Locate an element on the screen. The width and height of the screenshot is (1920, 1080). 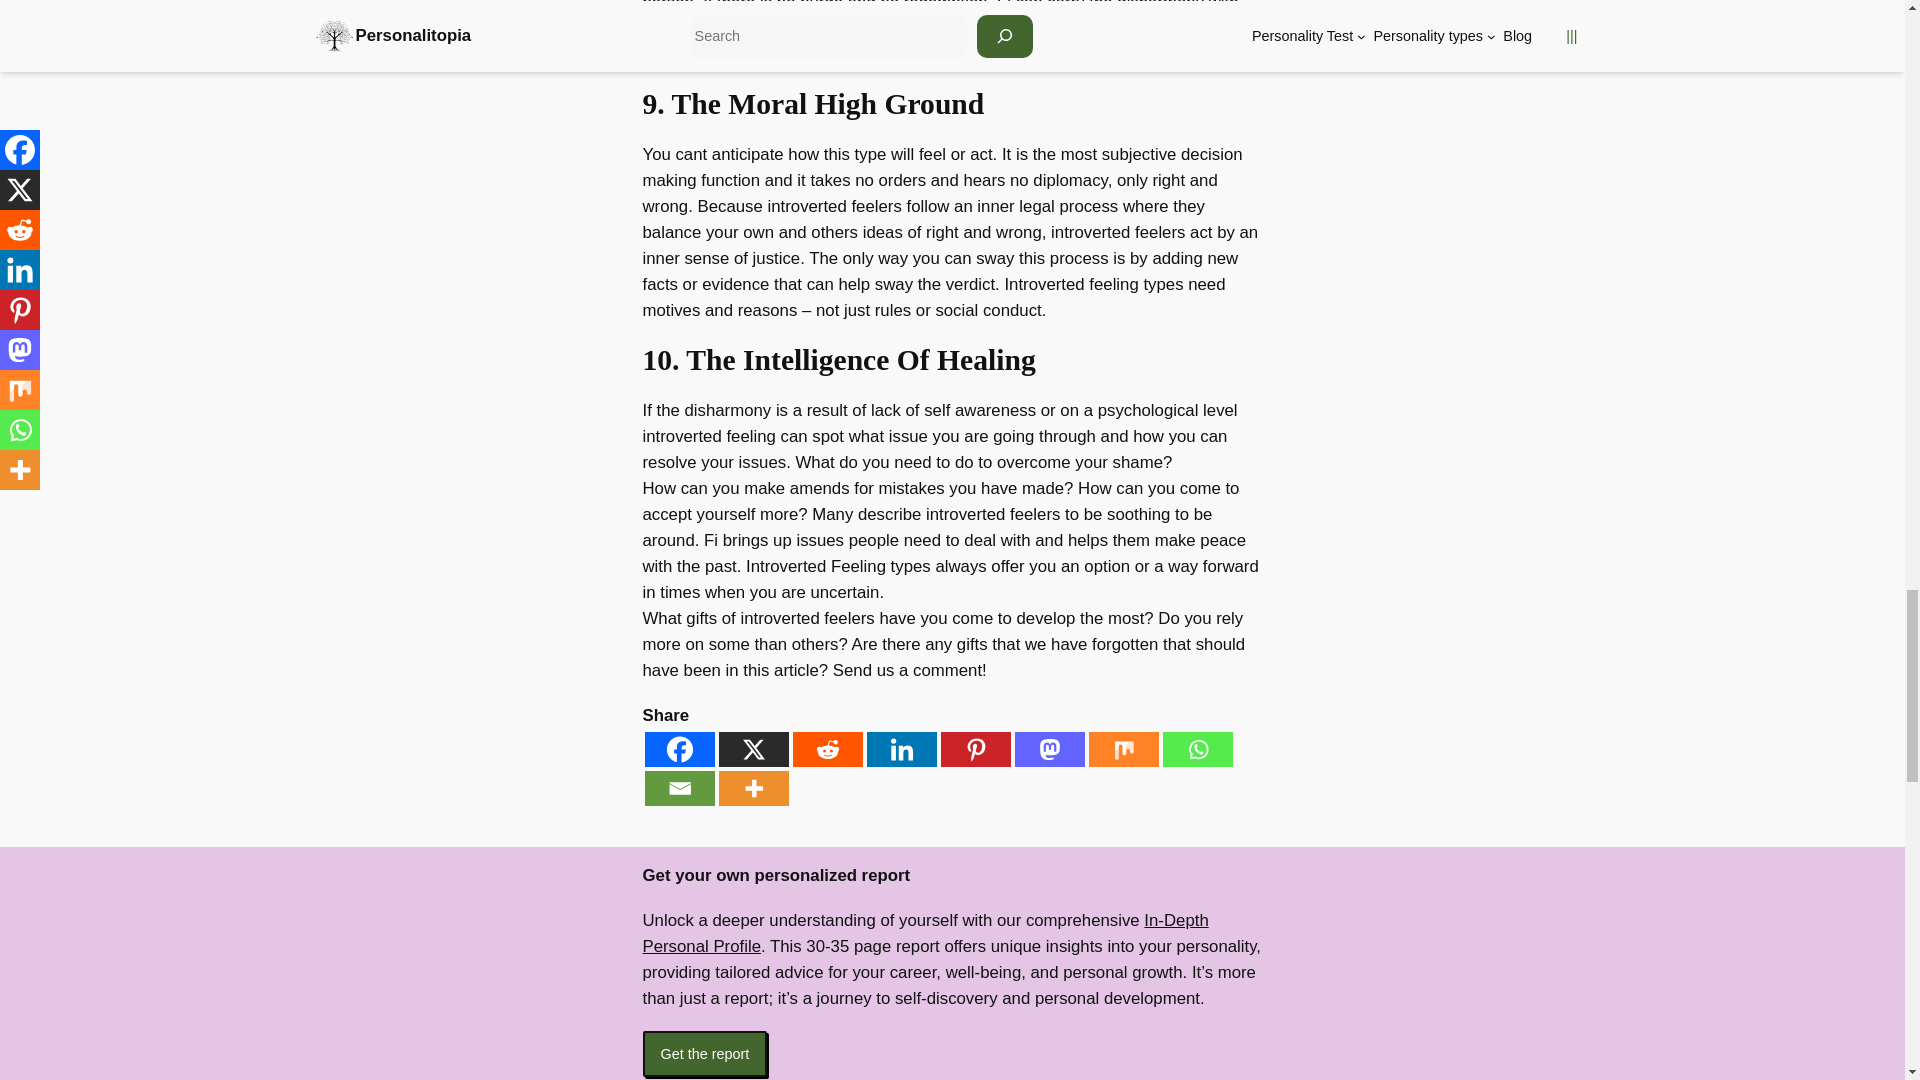
Mix is located at coordinates (1122, 749).